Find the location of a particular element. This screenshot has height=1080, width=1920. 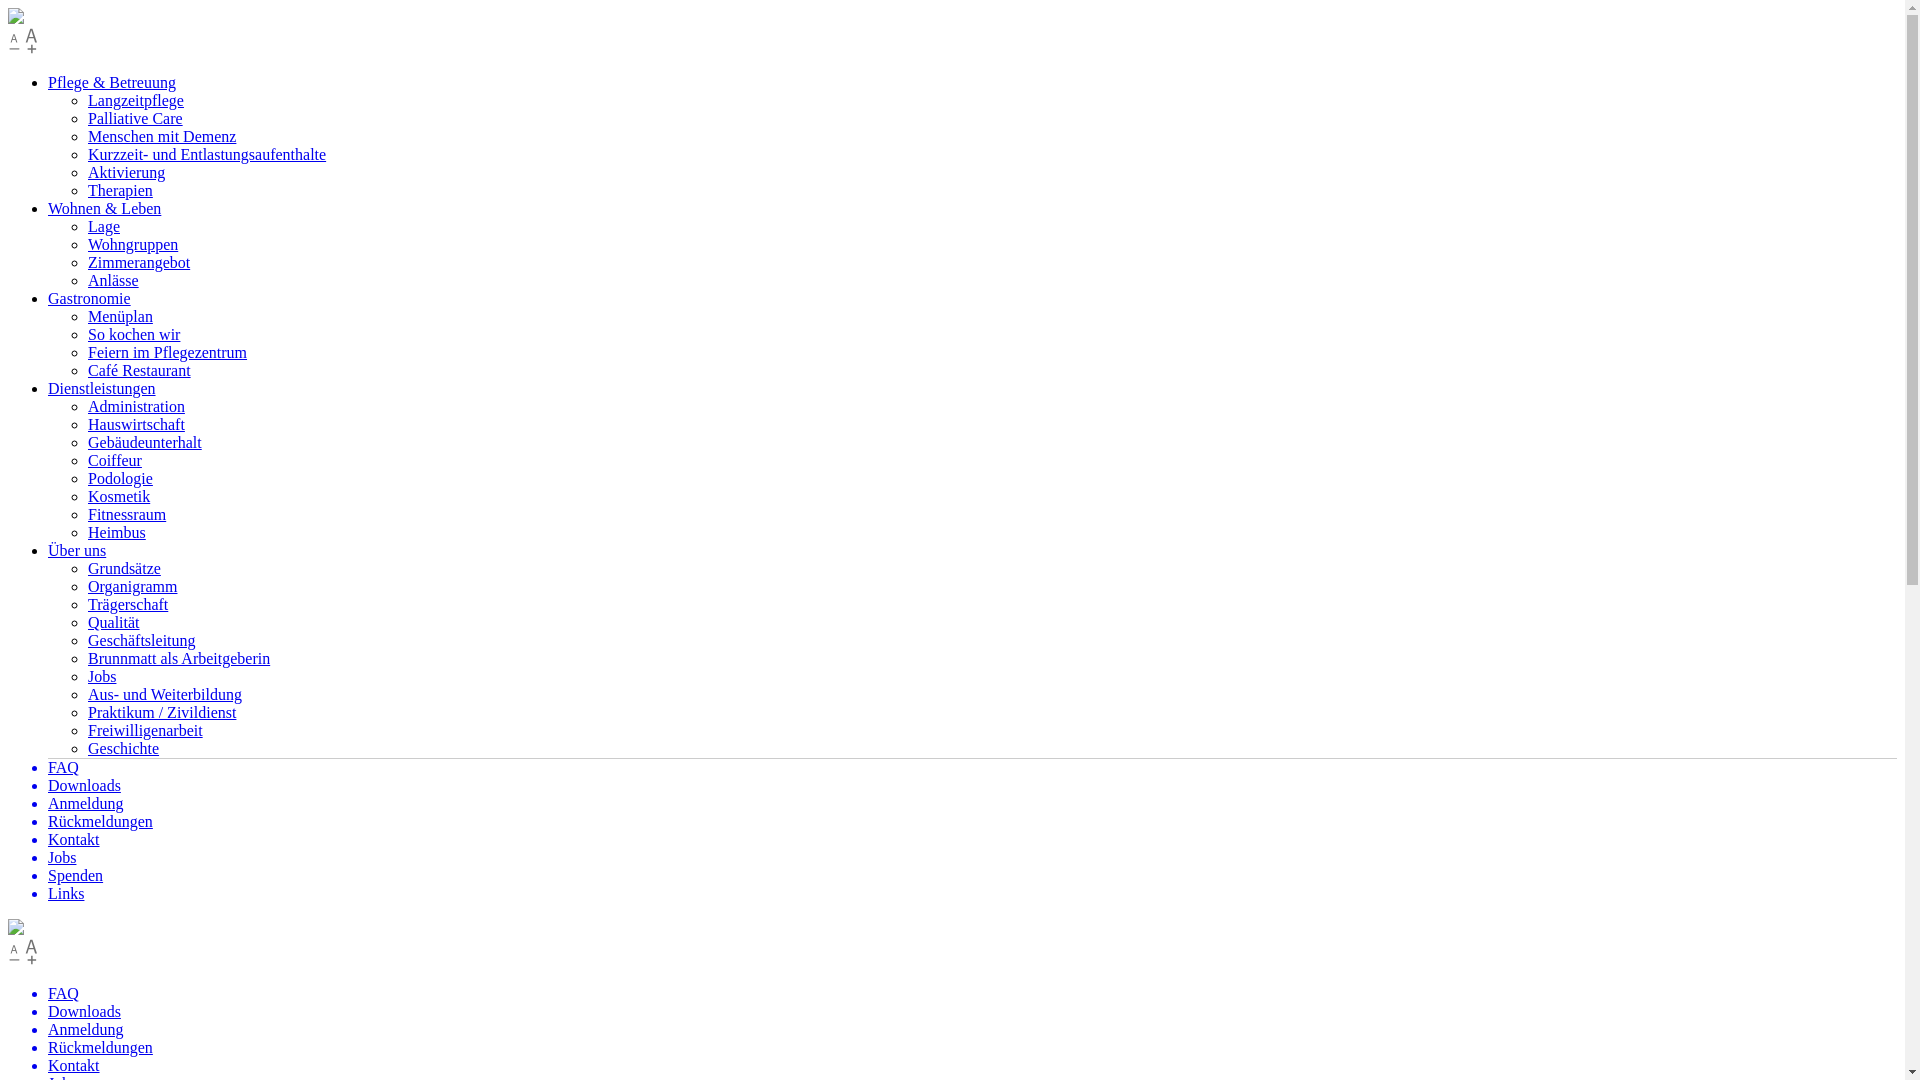

Spenden is located at coordinates (972, 876).